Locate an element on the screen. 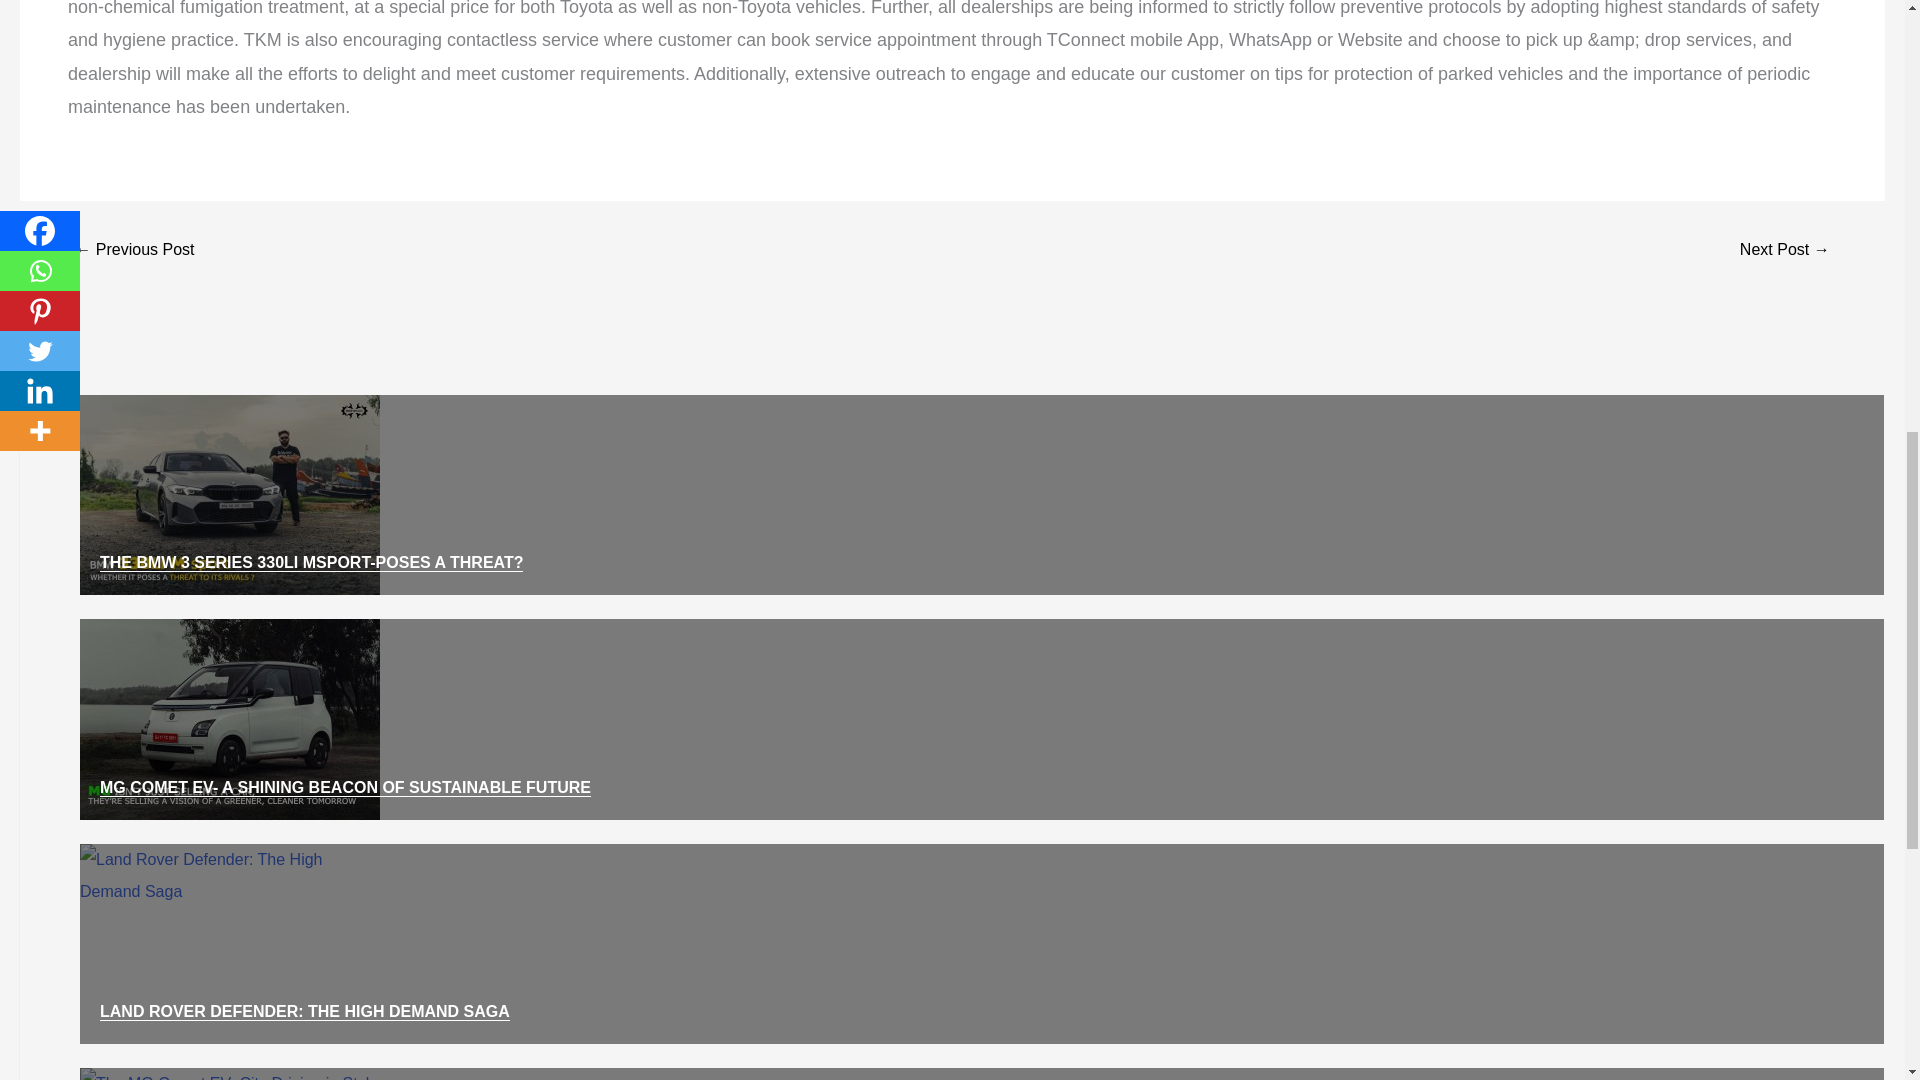  LAND ROVER DEFENDER: THE HIGH DEMAND SAGA is located at coordinates (304, 1012).